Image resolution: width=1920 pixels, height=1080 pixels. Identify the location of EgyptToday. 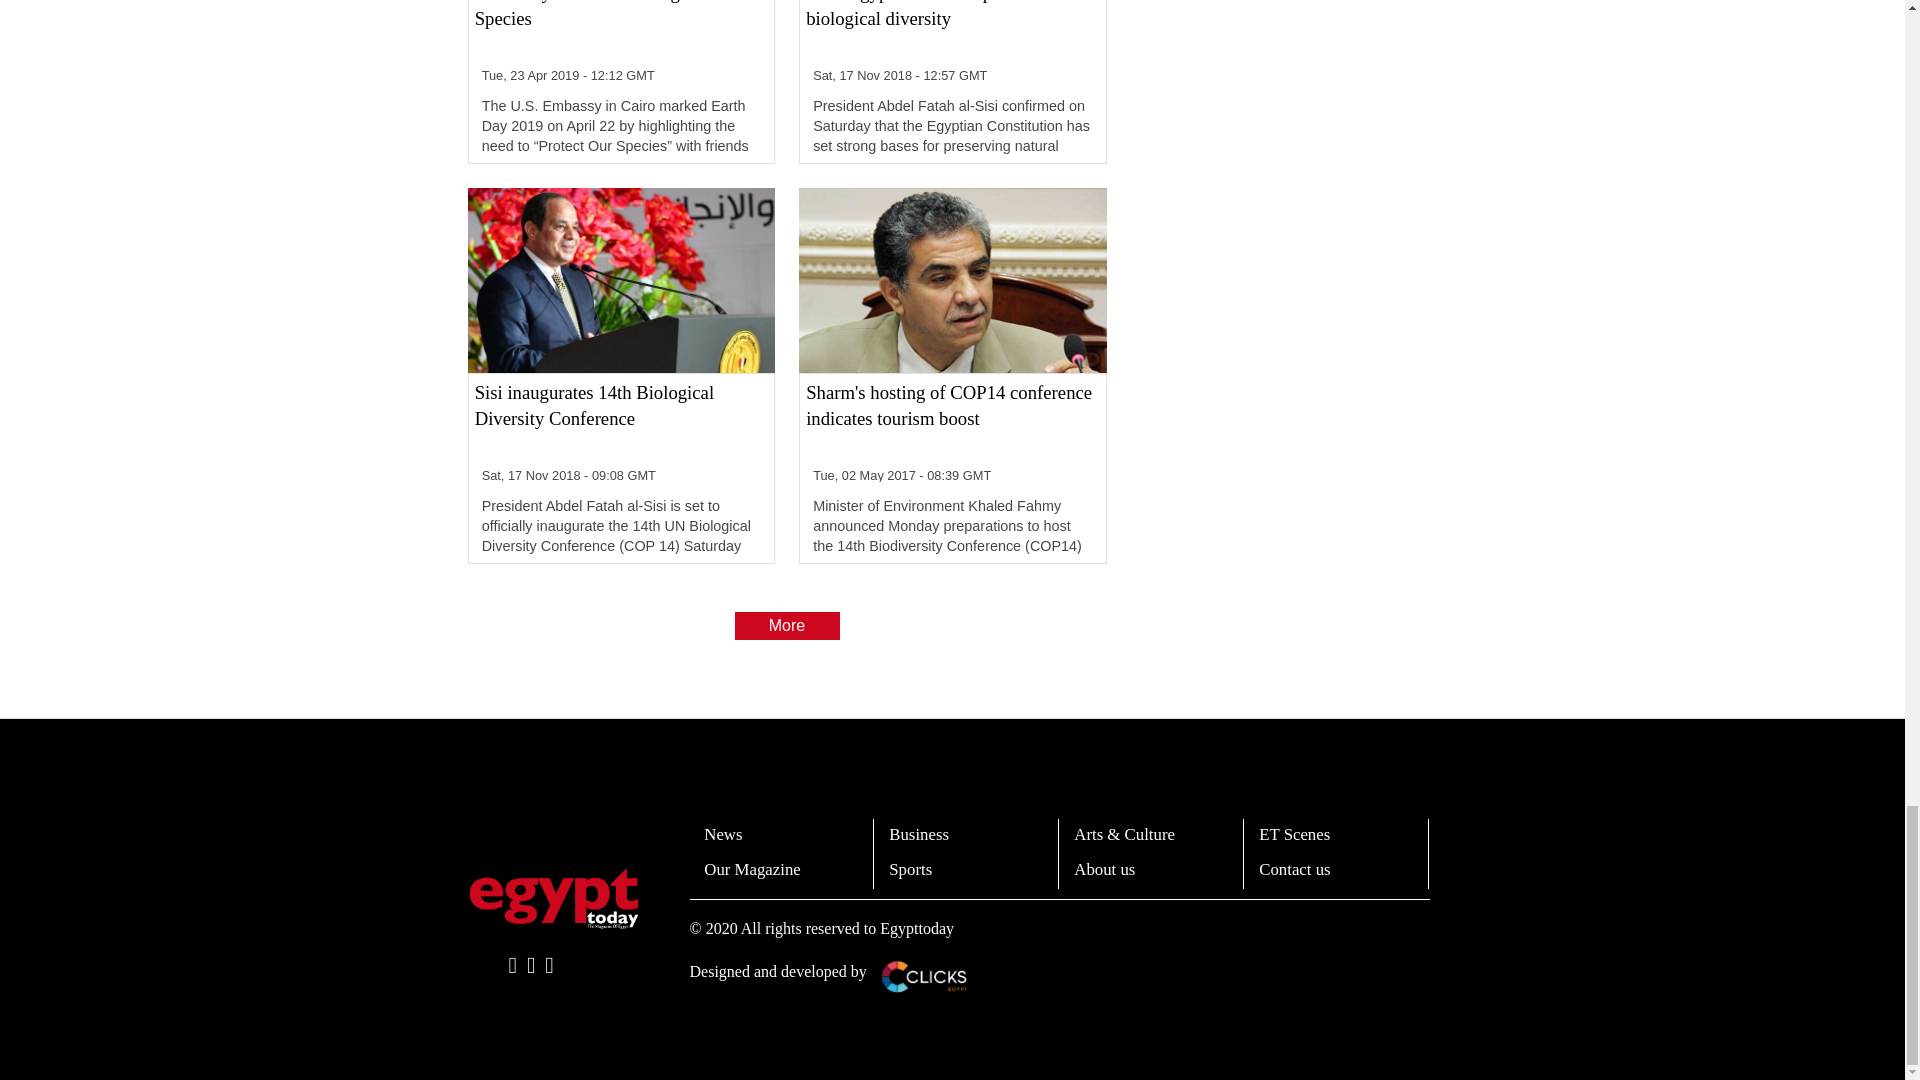
(554, 898).